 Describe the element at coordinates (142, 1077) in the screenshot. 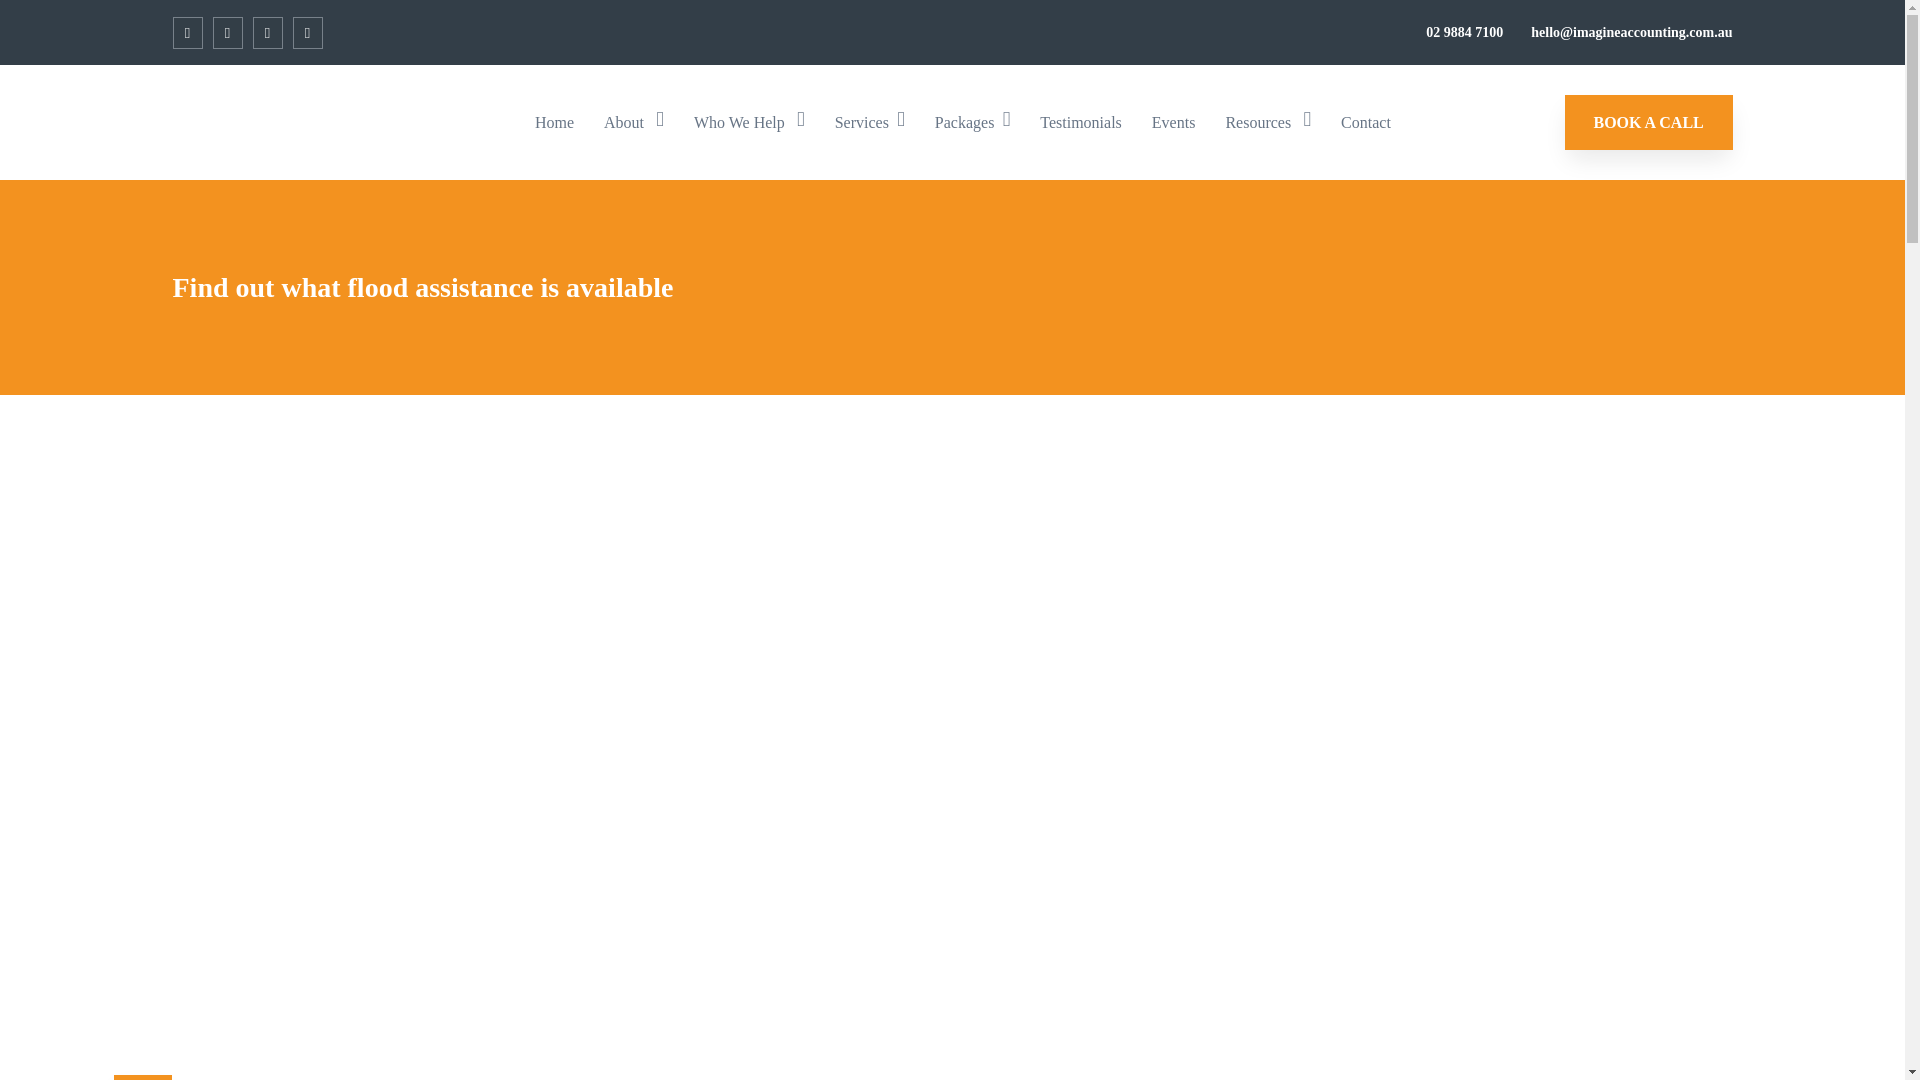

I see `Back to top` at that location.